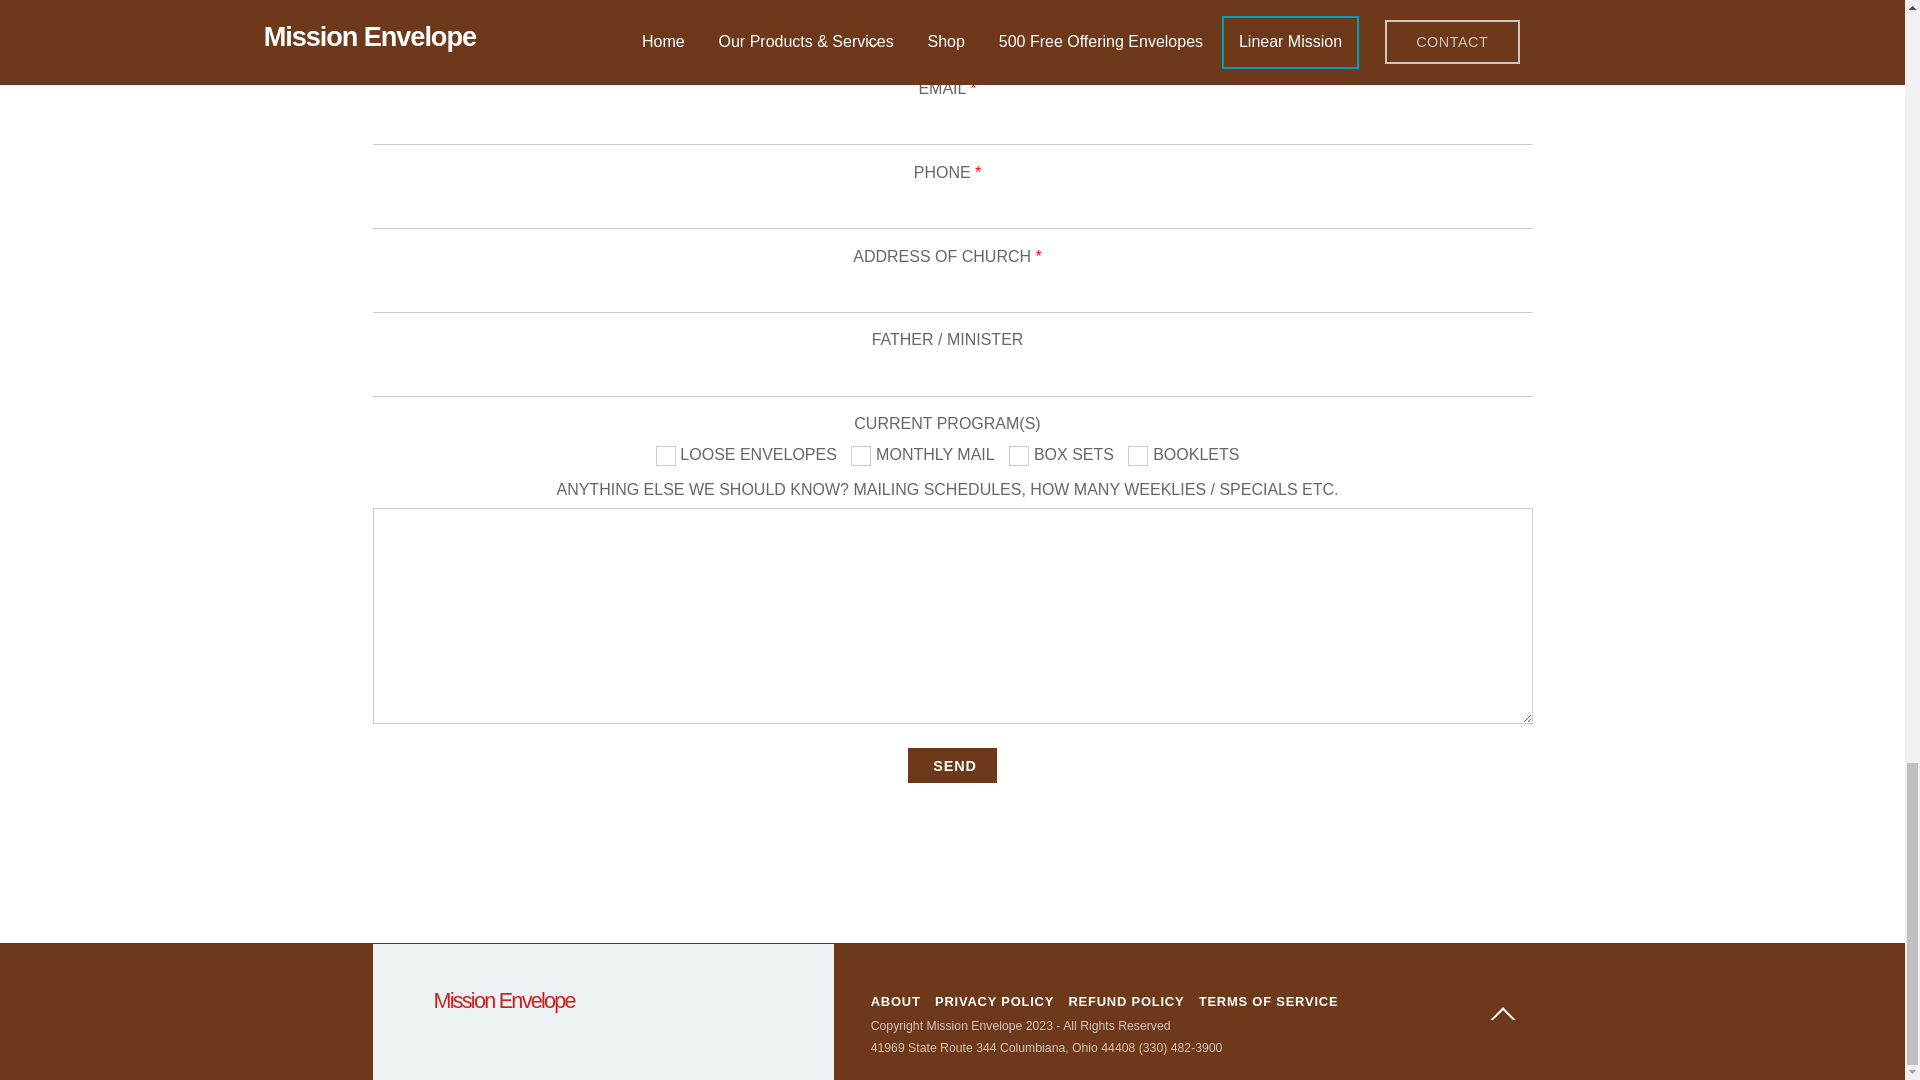 This screenshot has width=1920, height=1080. I want to click on TERMS OF SERVICE, so click(1268, 1000).